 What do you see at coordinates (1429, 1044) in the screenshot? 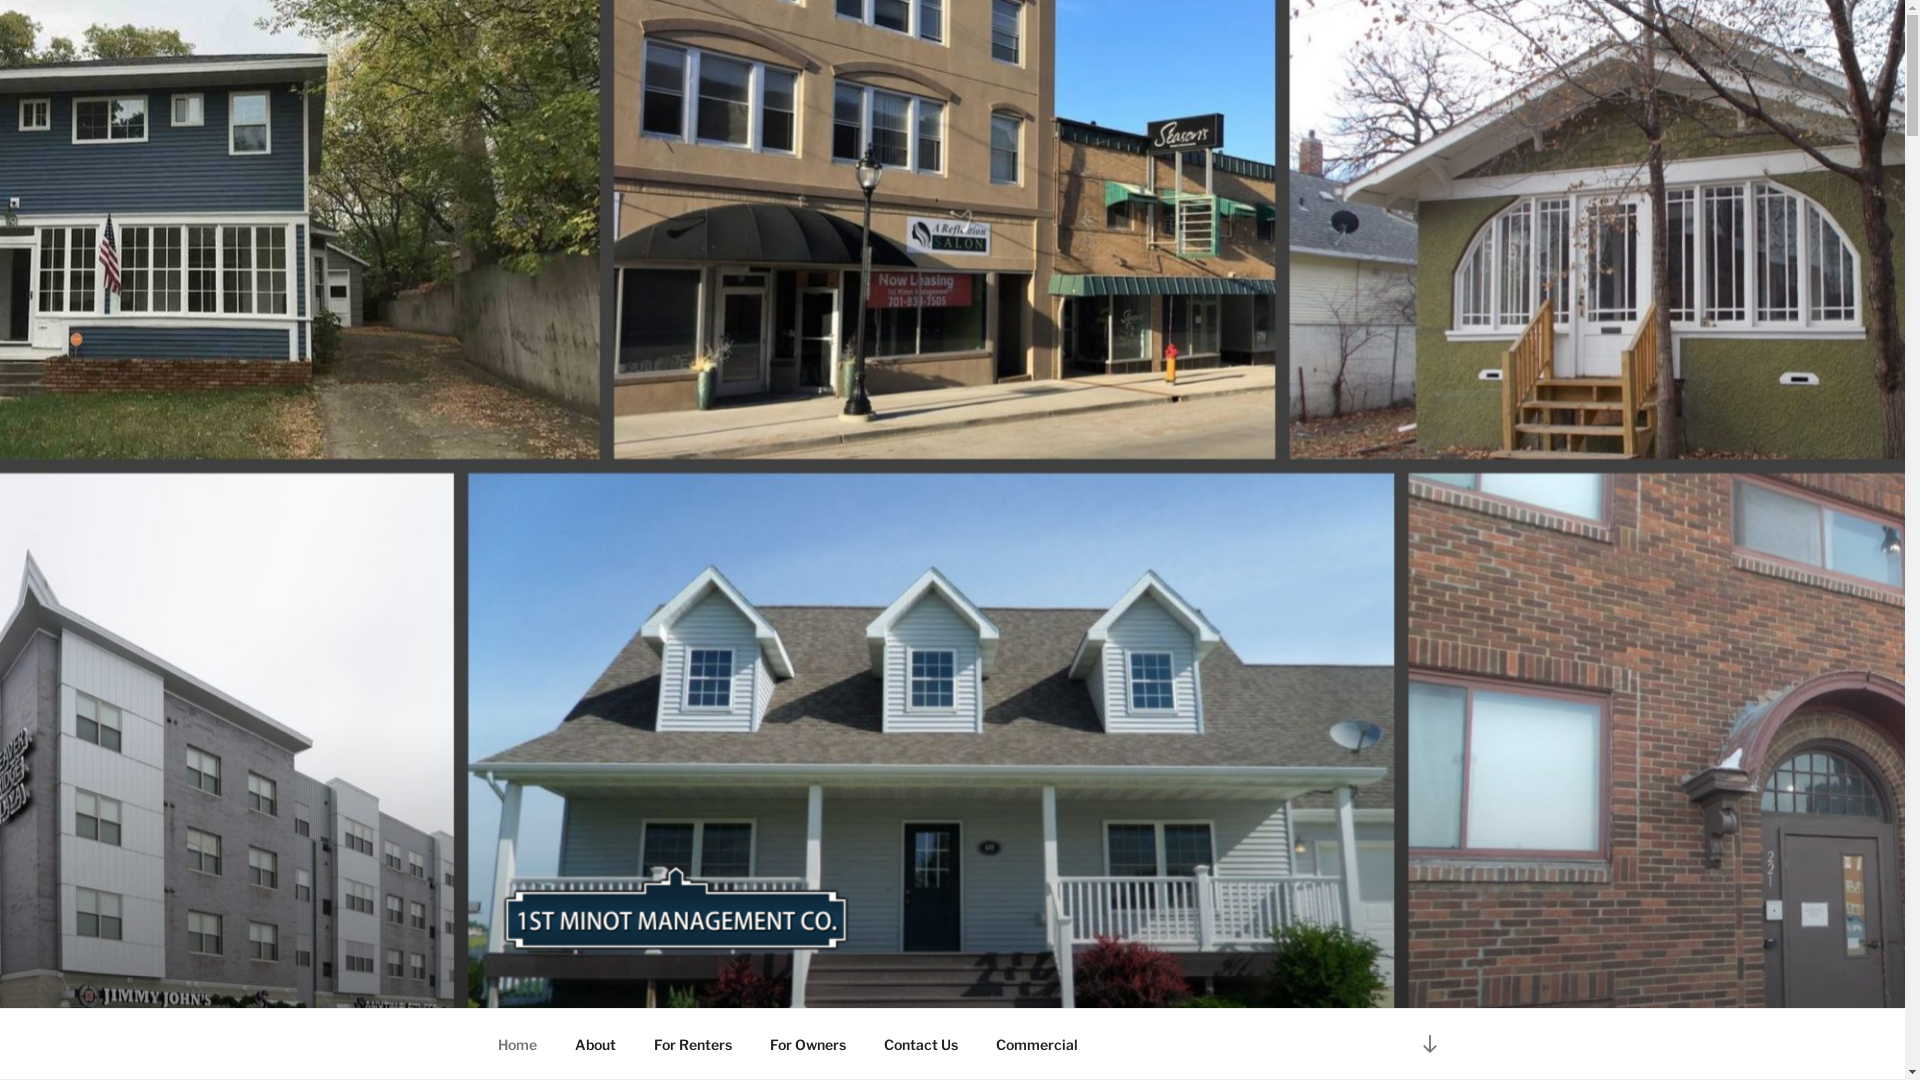
I see `Scroll down to content` at bounding box center [1429, 1044].